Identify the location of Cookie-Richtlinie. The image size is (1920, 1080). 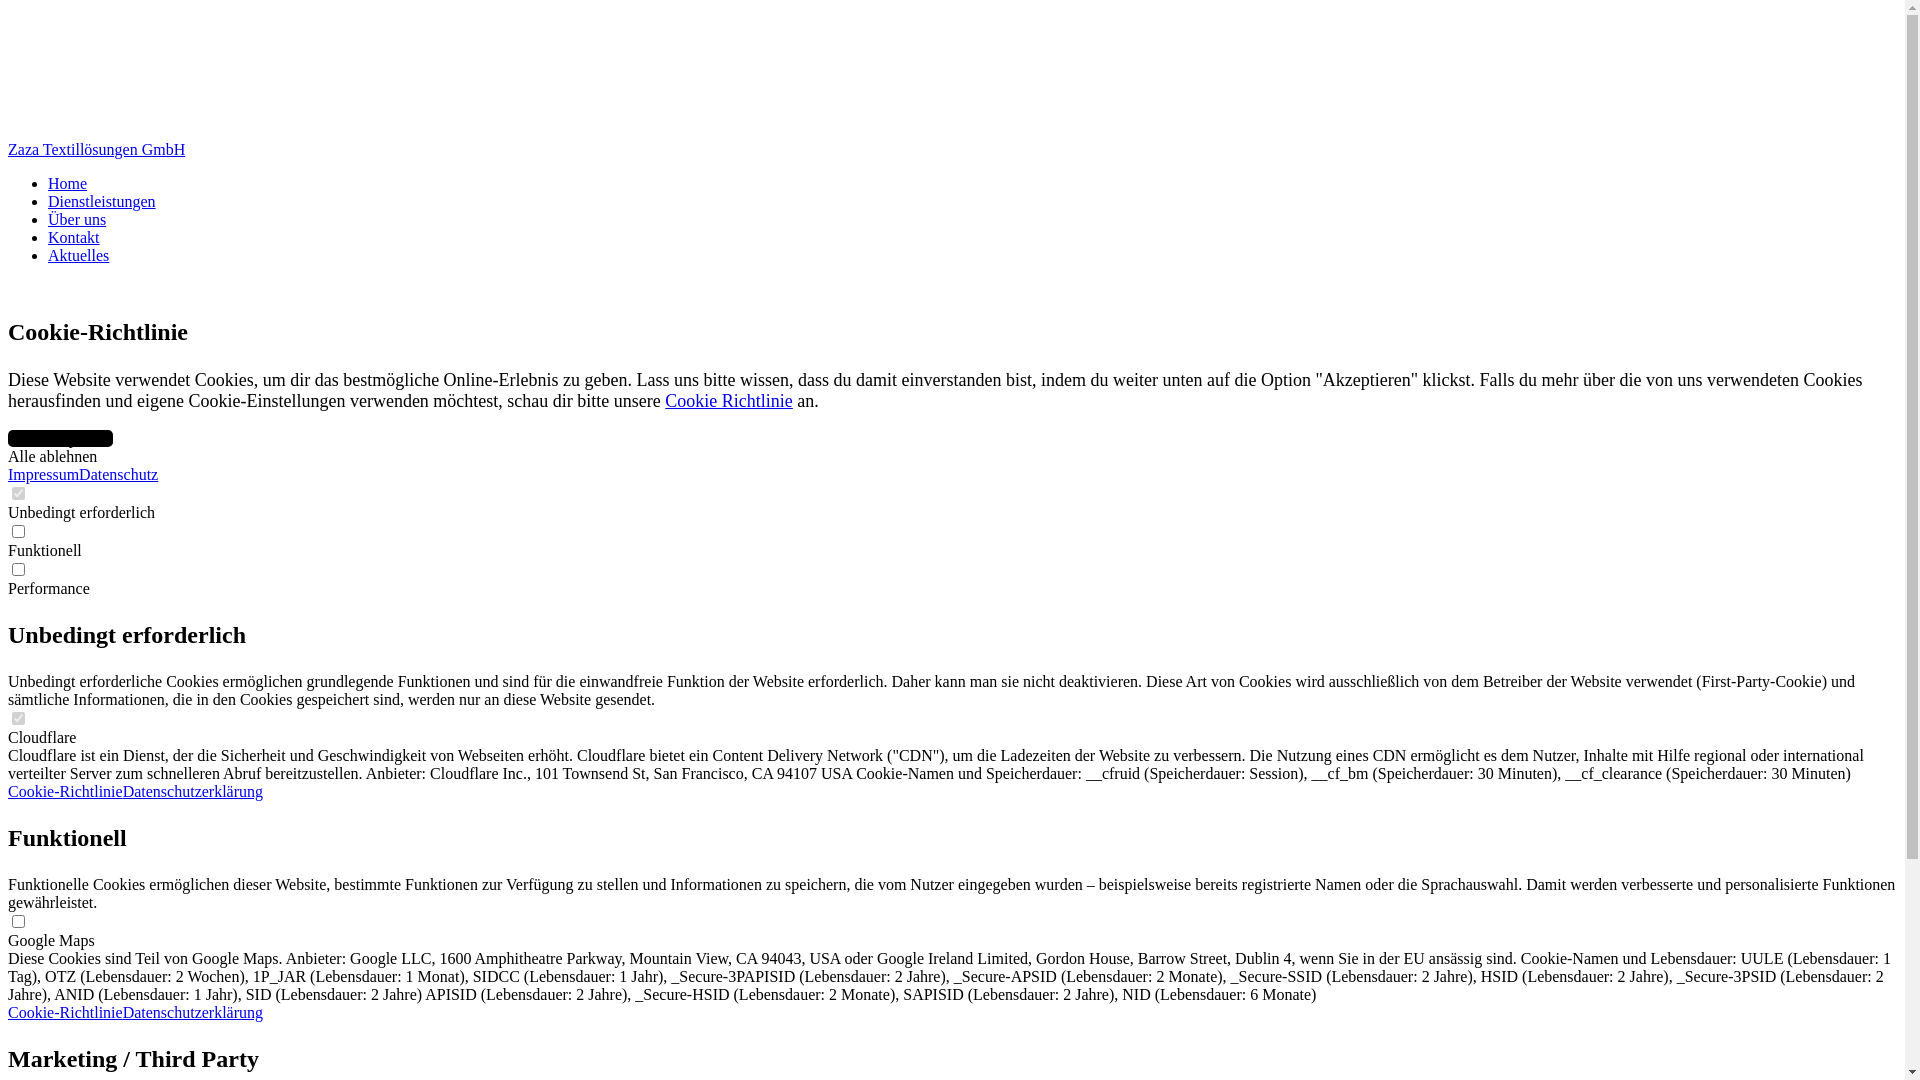
(65, 1012).